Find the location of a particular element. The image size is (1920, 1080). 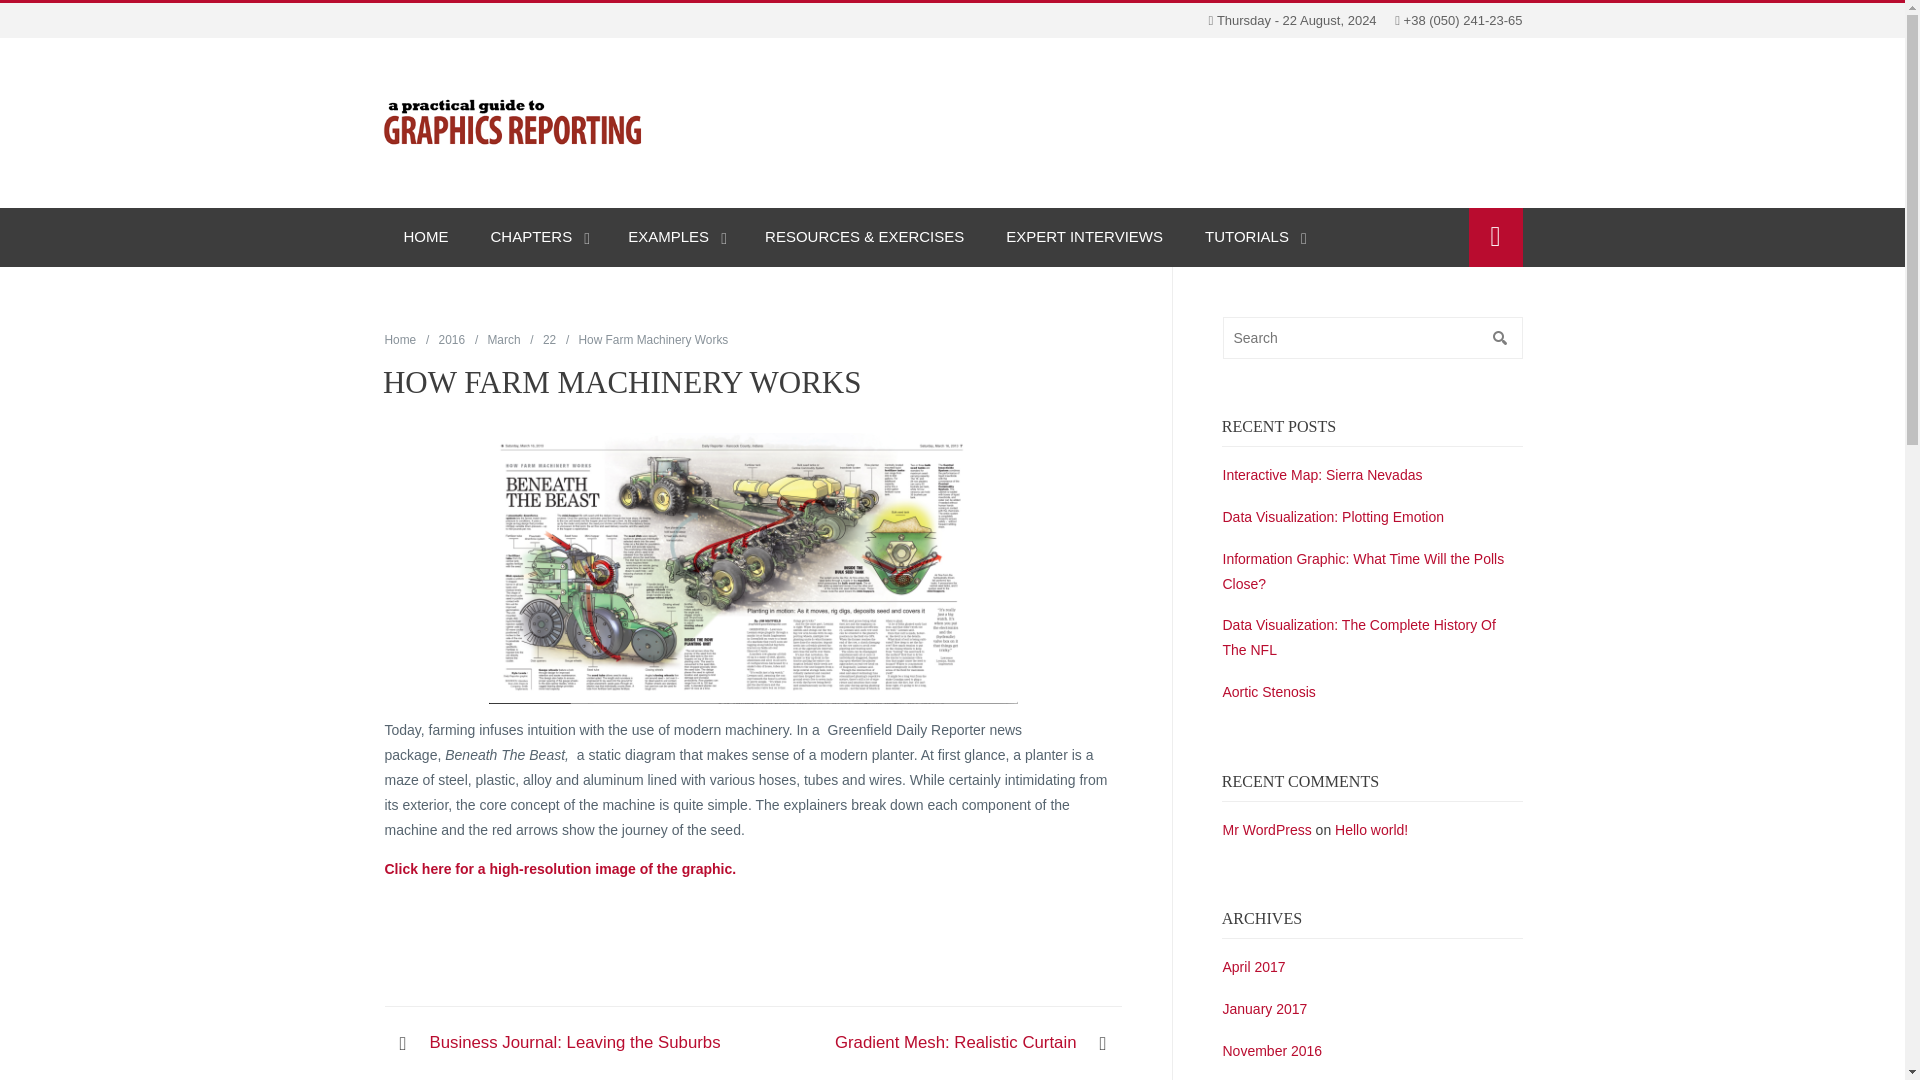

EXPERT INTERVIEWS is located at coordinates (1084, 237).